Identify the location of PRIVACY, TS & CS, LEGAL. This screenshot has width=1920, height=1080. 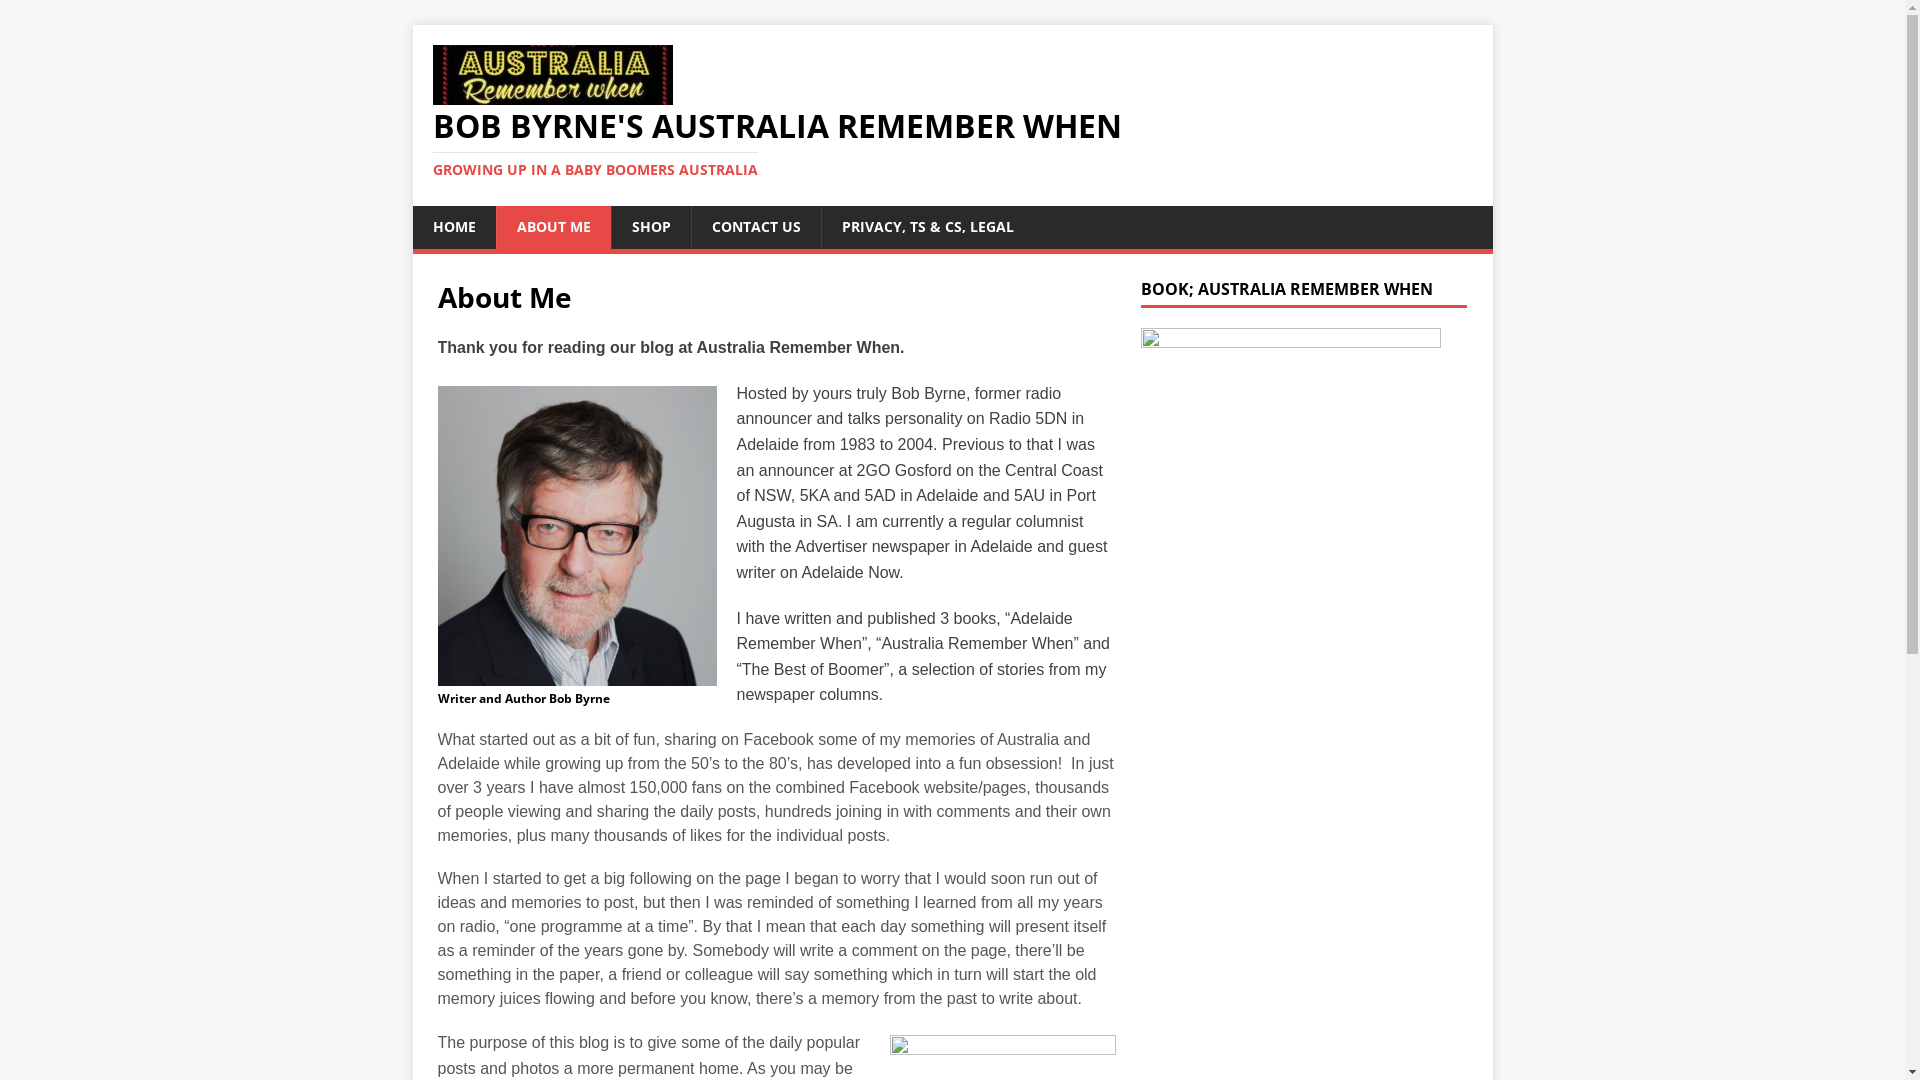
(926, 227).